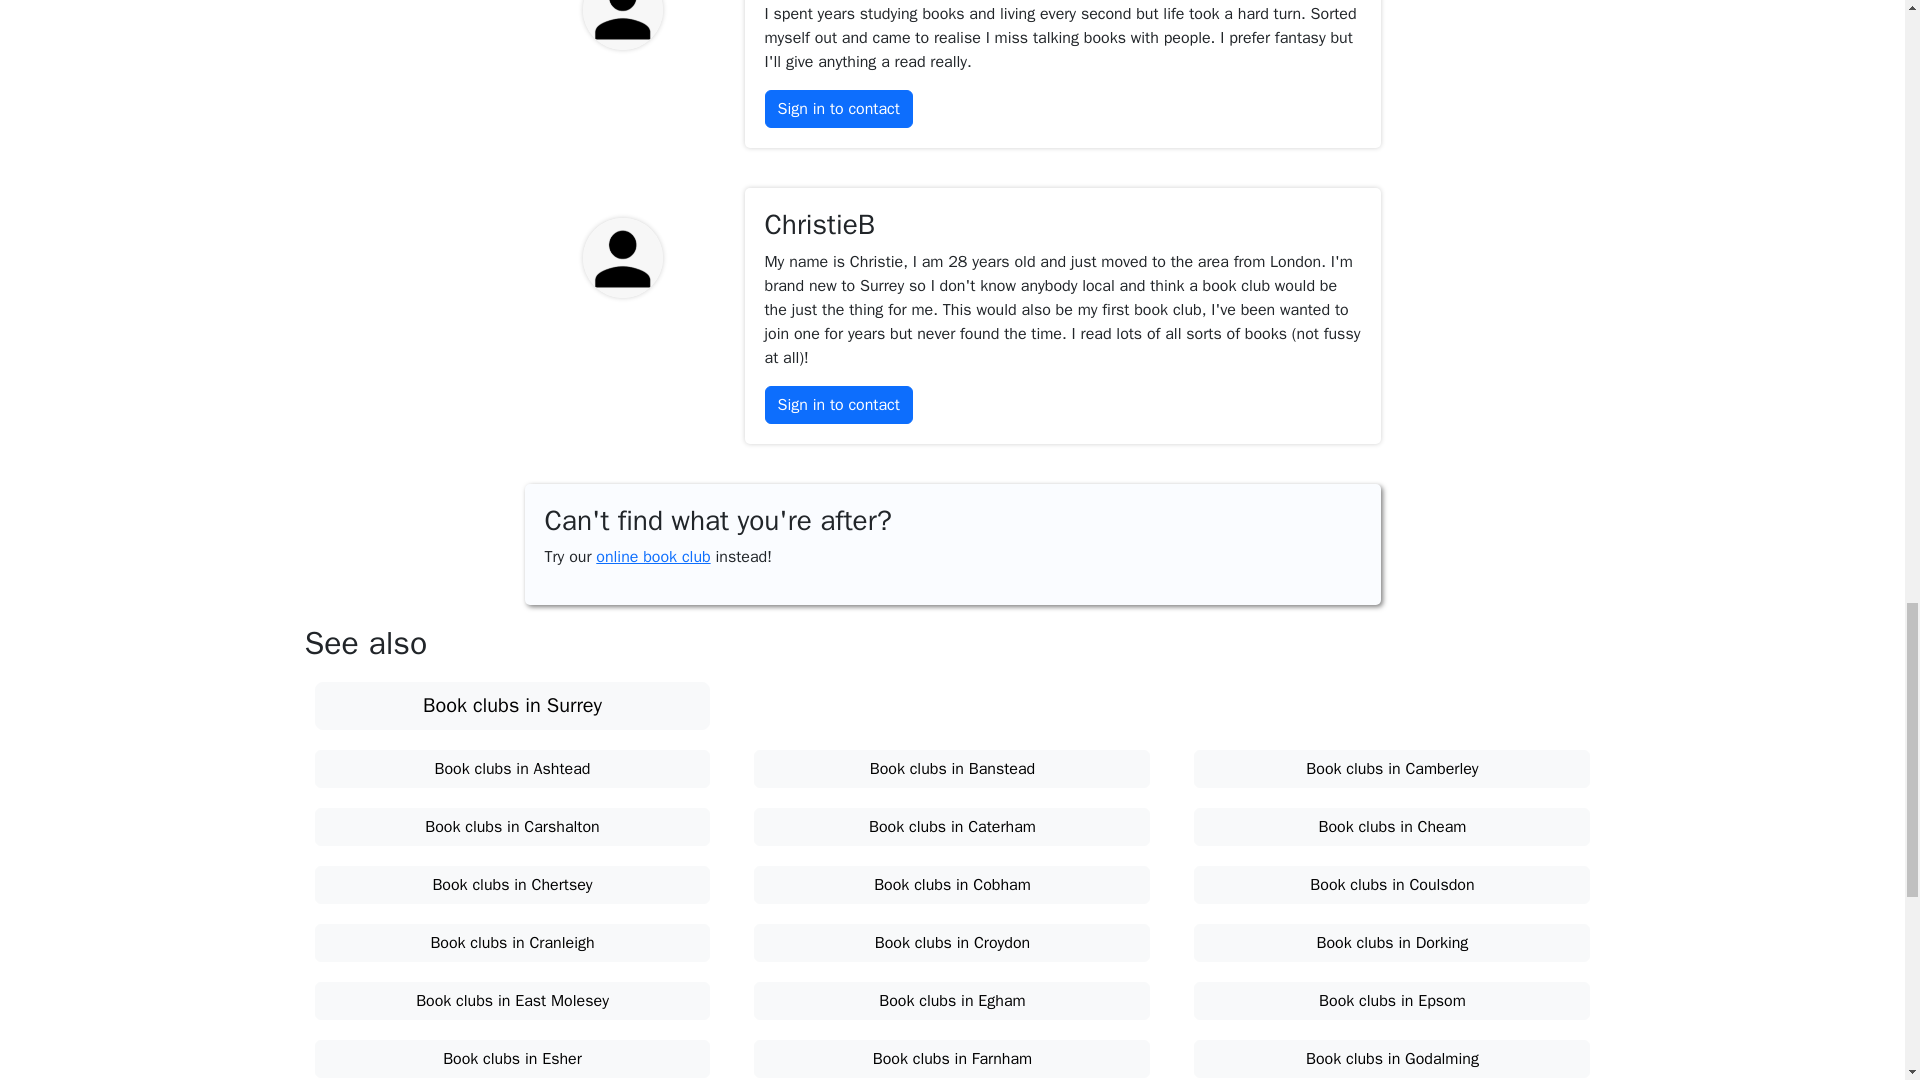 The image size is (1920, 1080). I want to click on online book club, so click(652, 556).